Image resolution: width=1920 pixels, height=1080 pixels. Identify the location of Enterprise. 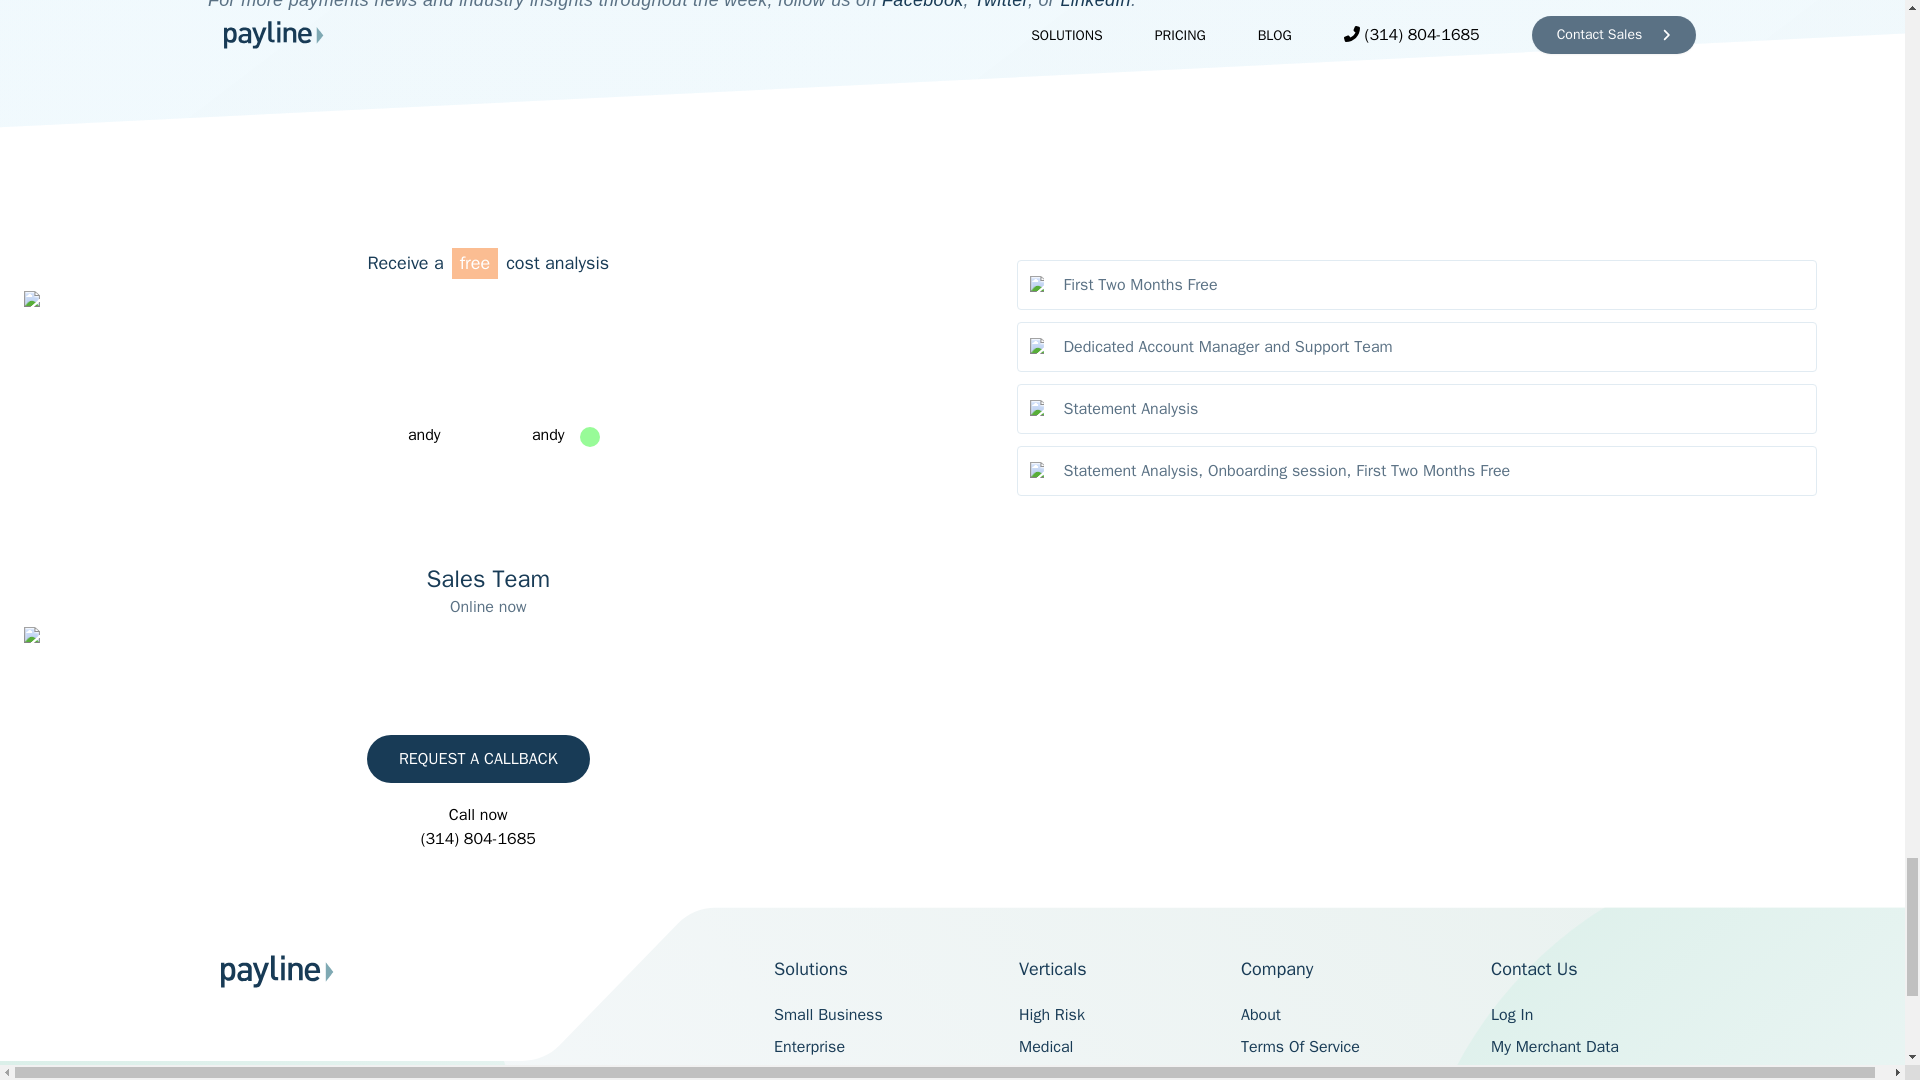
(808, 1046).